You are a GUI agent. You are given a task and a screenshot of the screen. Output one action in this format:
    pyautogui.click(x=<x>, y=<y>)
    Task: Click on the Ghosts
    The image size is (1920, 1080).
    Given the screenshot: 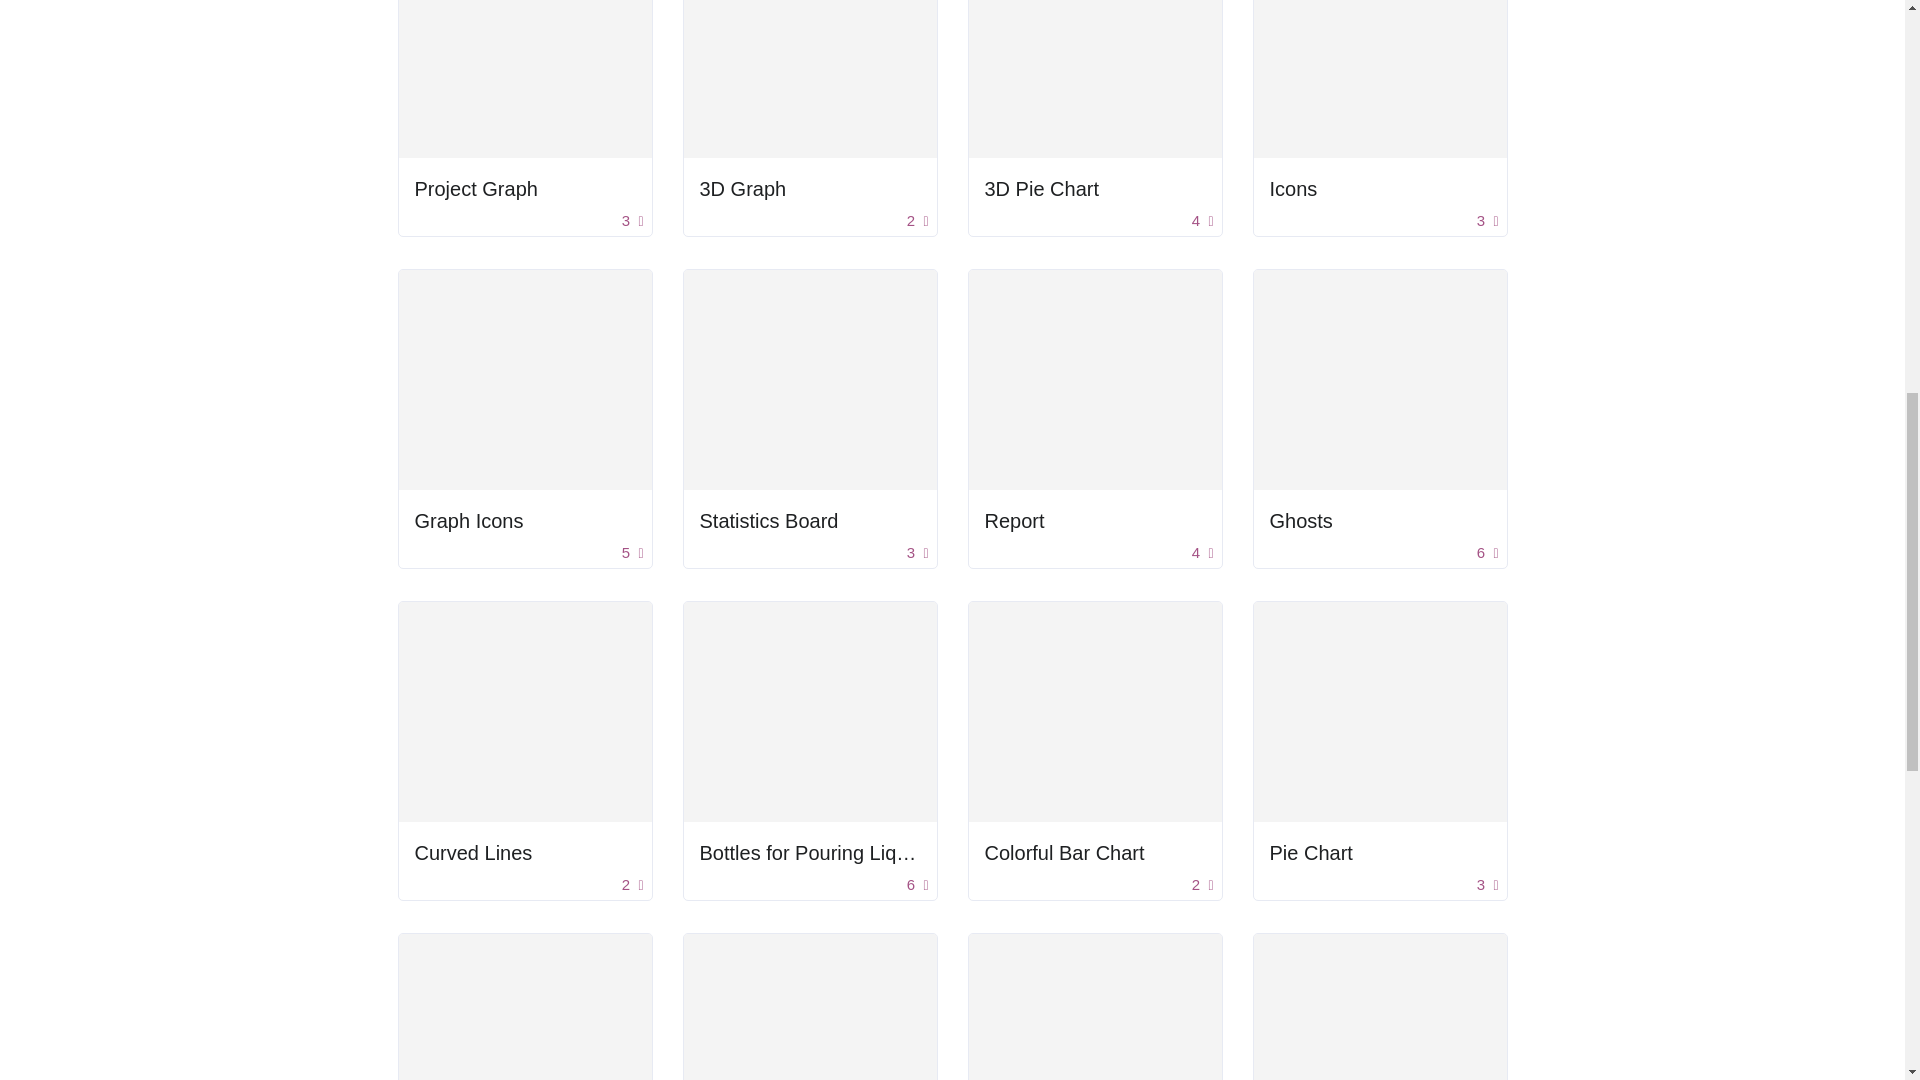 What is the action you would take?
    pyautogui.click(x=1300, y=520)
    